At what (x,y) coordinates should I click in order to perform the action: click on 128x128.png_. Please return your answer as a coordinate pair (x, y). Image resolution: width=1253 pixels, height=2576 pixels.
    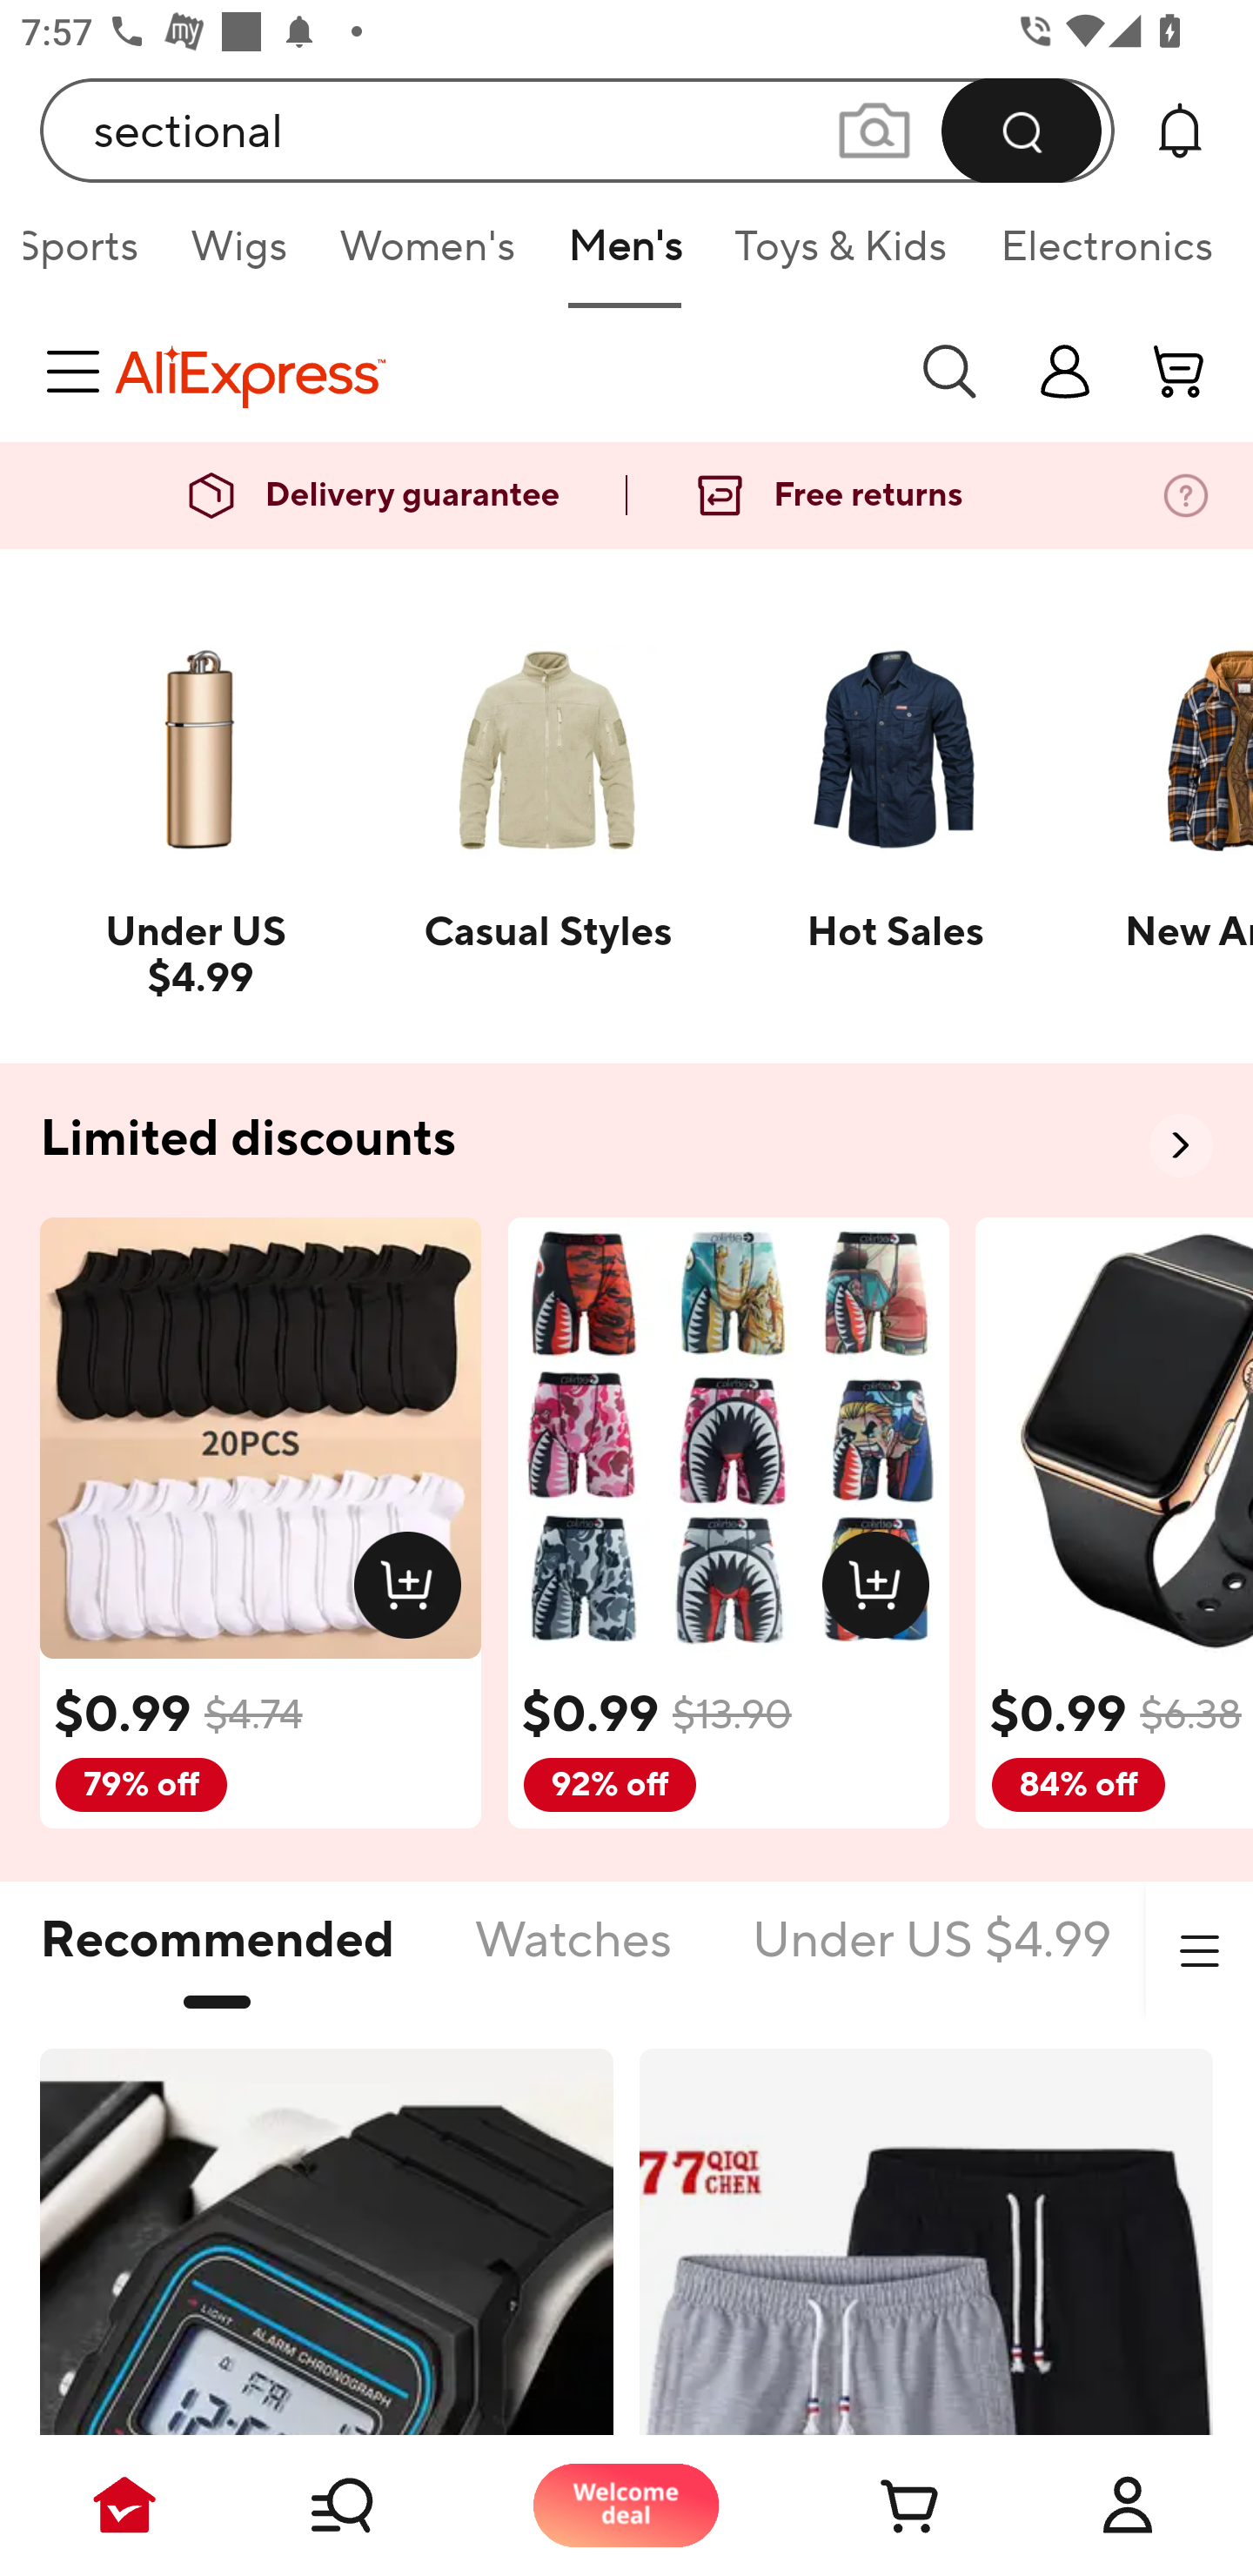
    Looking at the image, I should click on (882, 1591).